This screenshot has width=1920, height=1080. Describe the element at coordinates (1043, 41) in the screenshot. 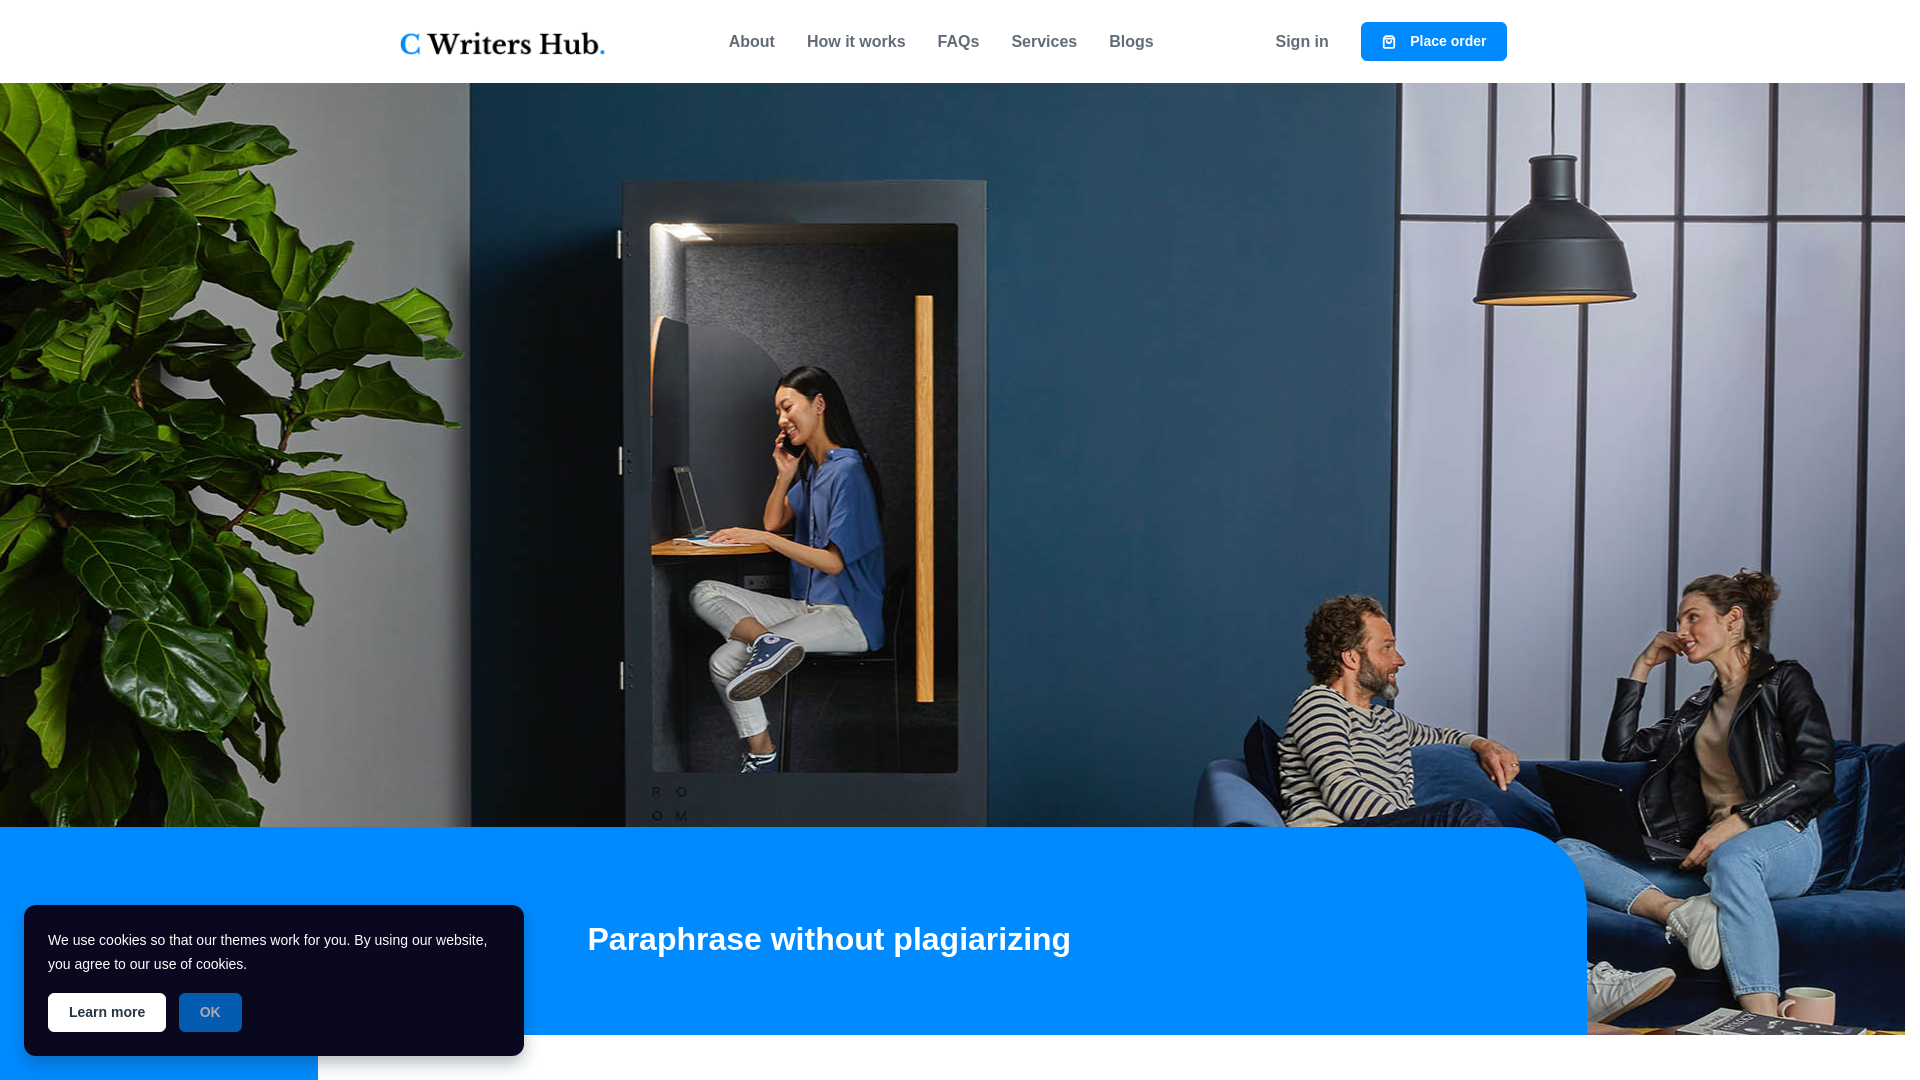

I see `Services` at that location.